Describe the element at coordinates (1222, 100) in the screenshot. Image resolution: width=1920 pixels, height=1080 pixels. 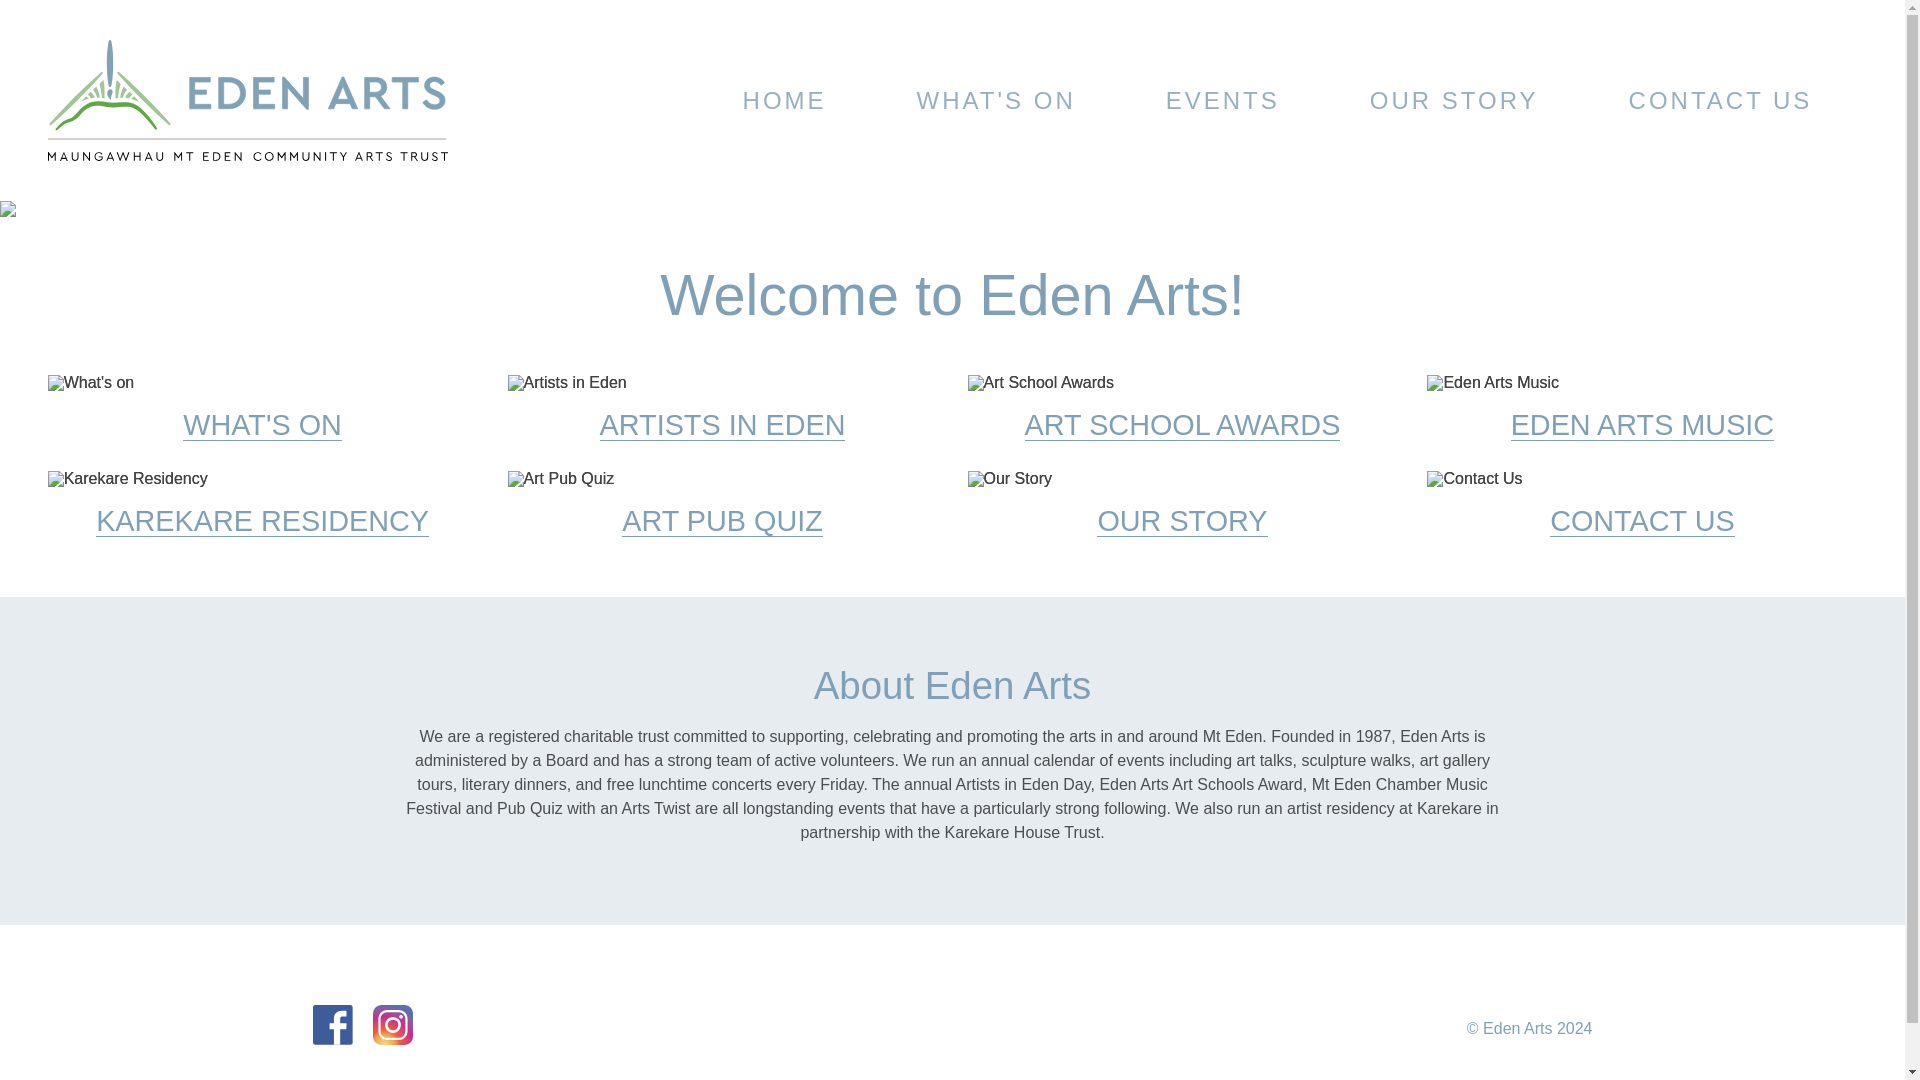
I see `EVENTS` at that location.